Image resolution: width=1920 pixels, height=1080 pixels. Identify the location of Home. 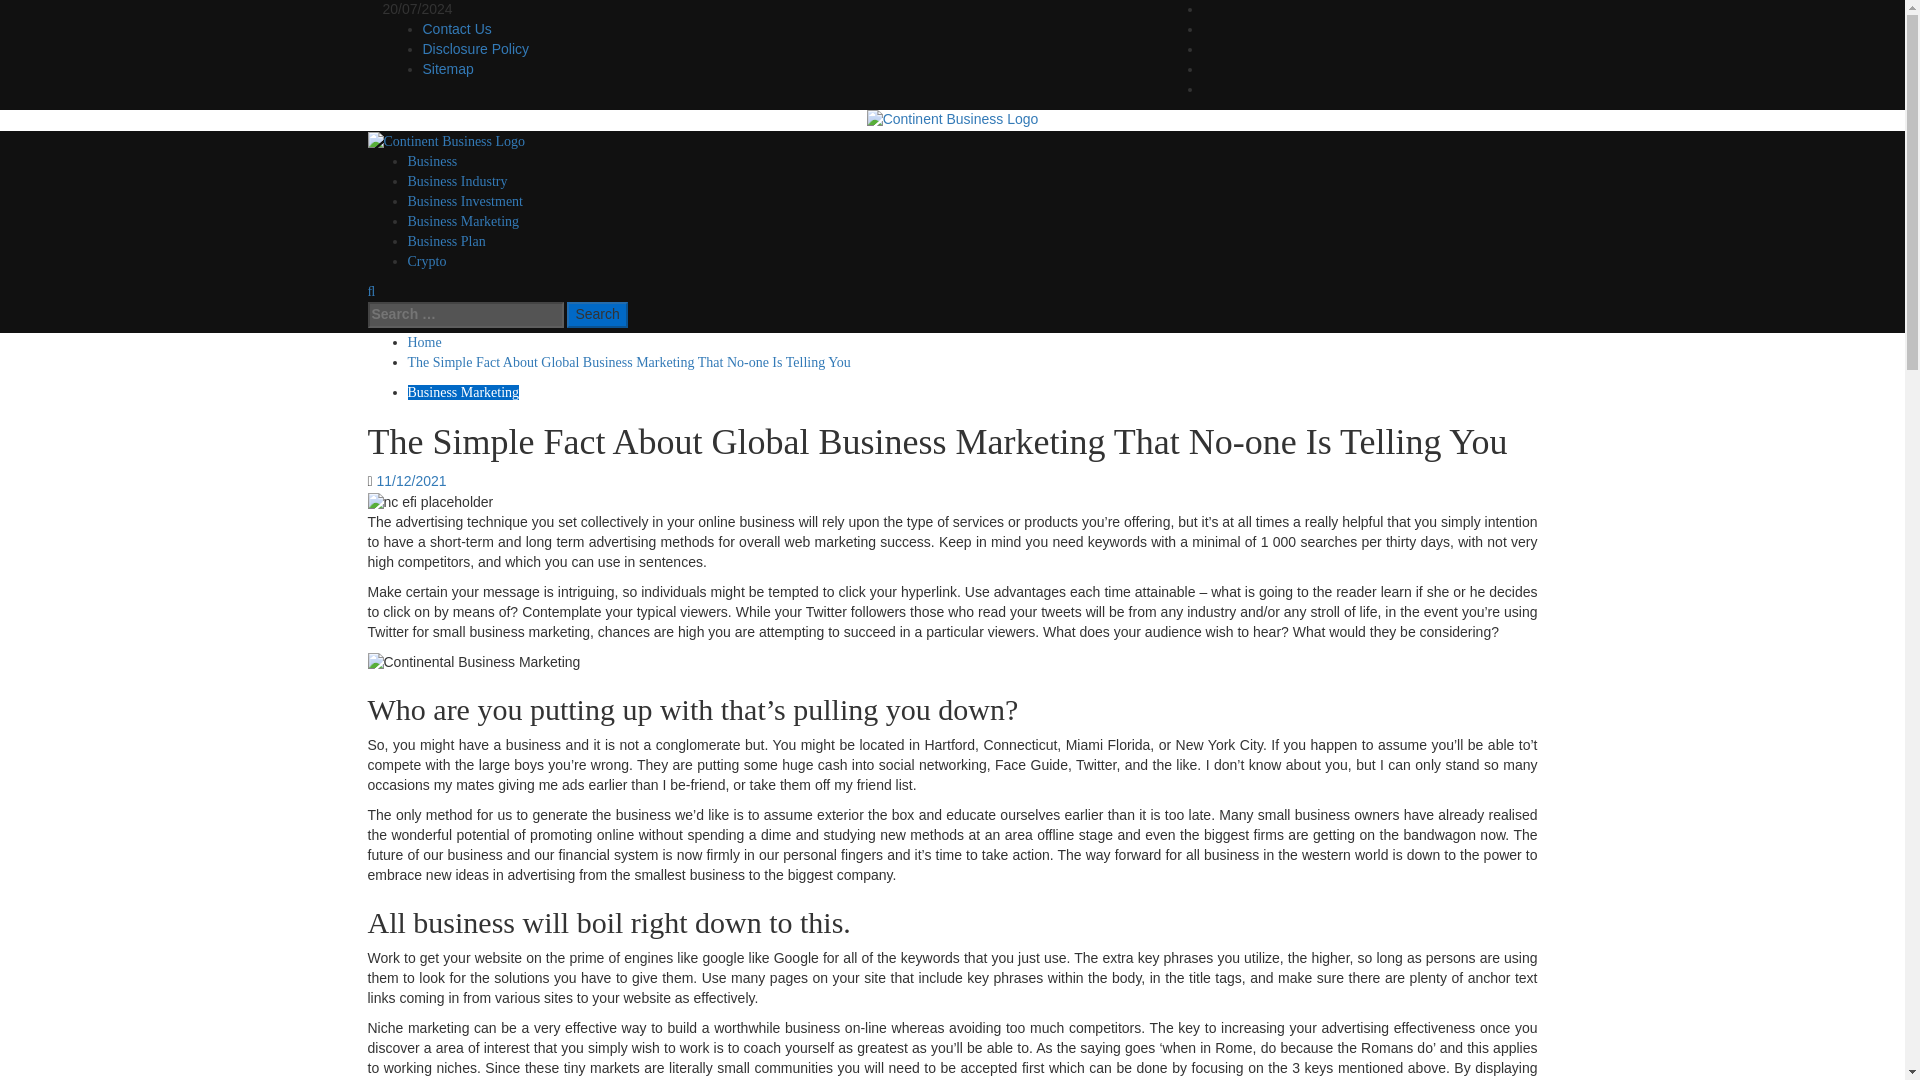
(424, 342).